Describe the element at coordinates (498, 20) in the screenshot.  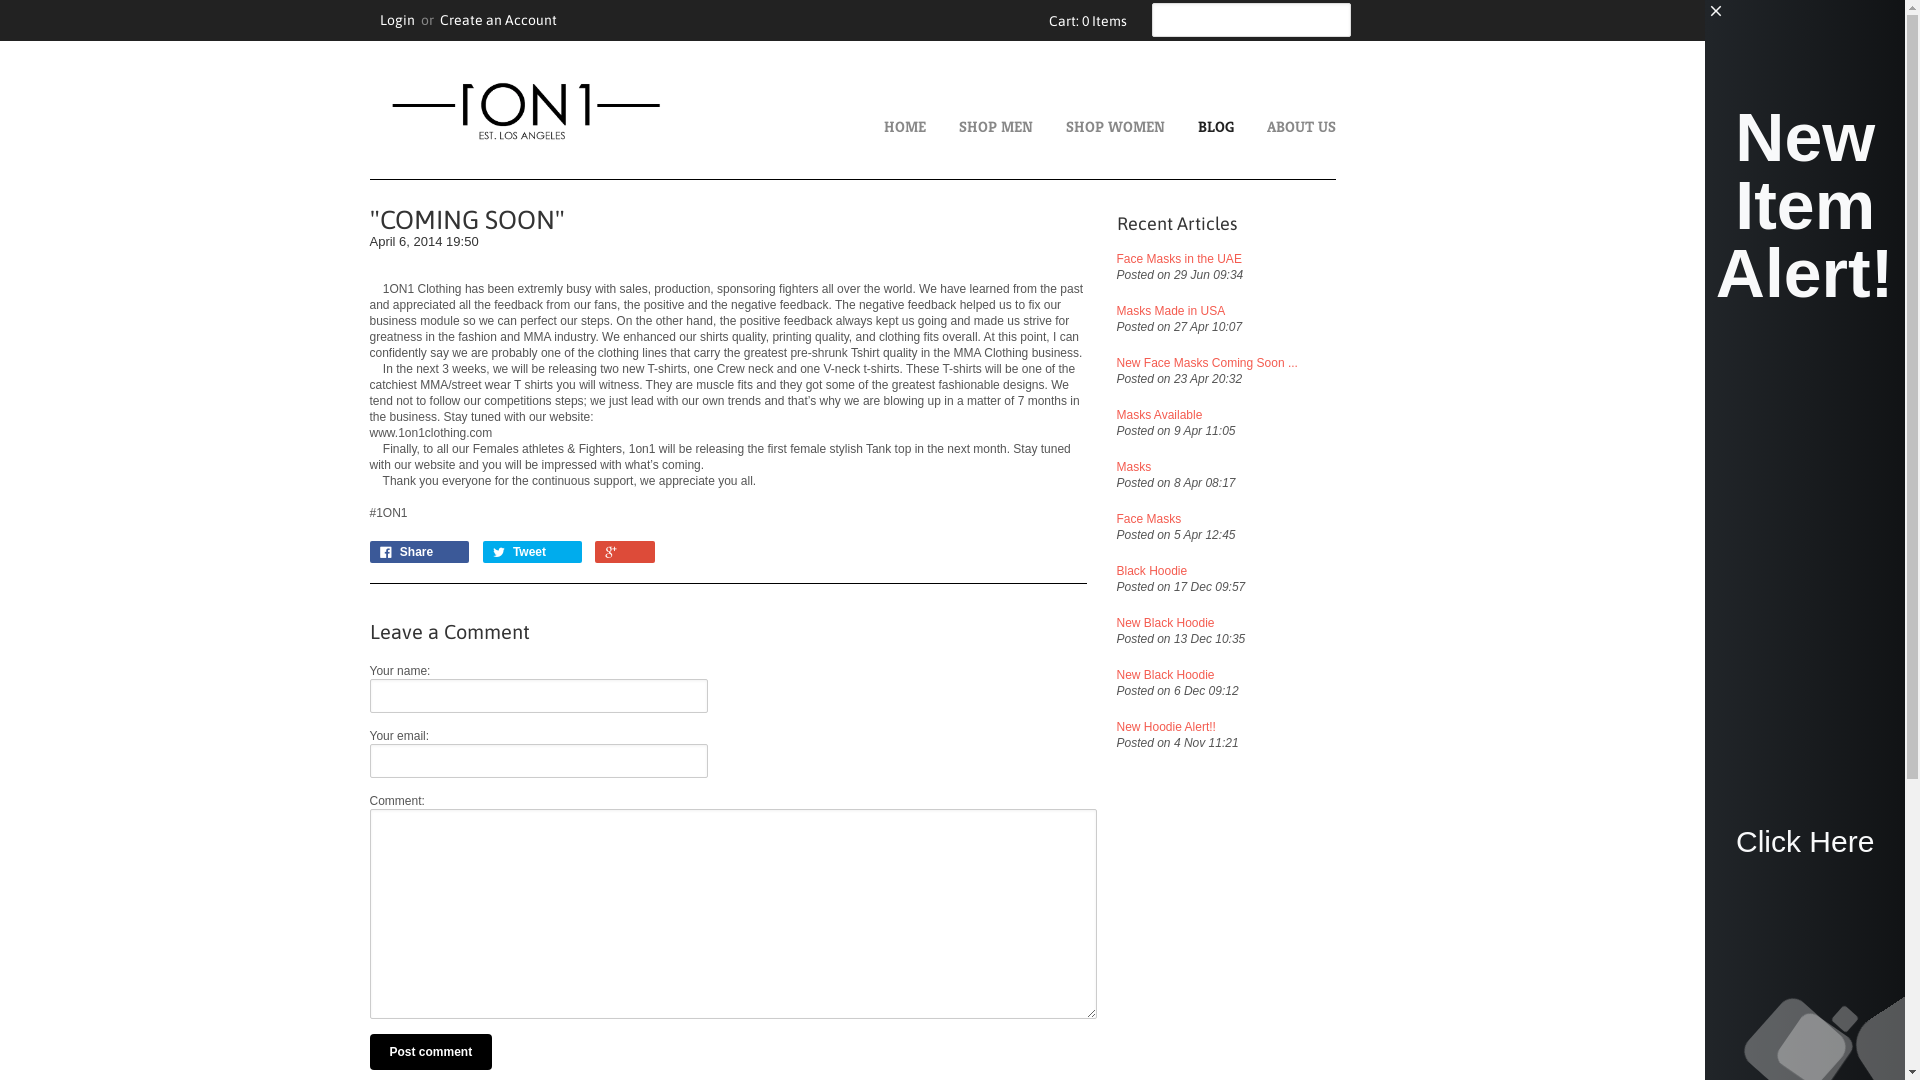
I see `Login` at that location.